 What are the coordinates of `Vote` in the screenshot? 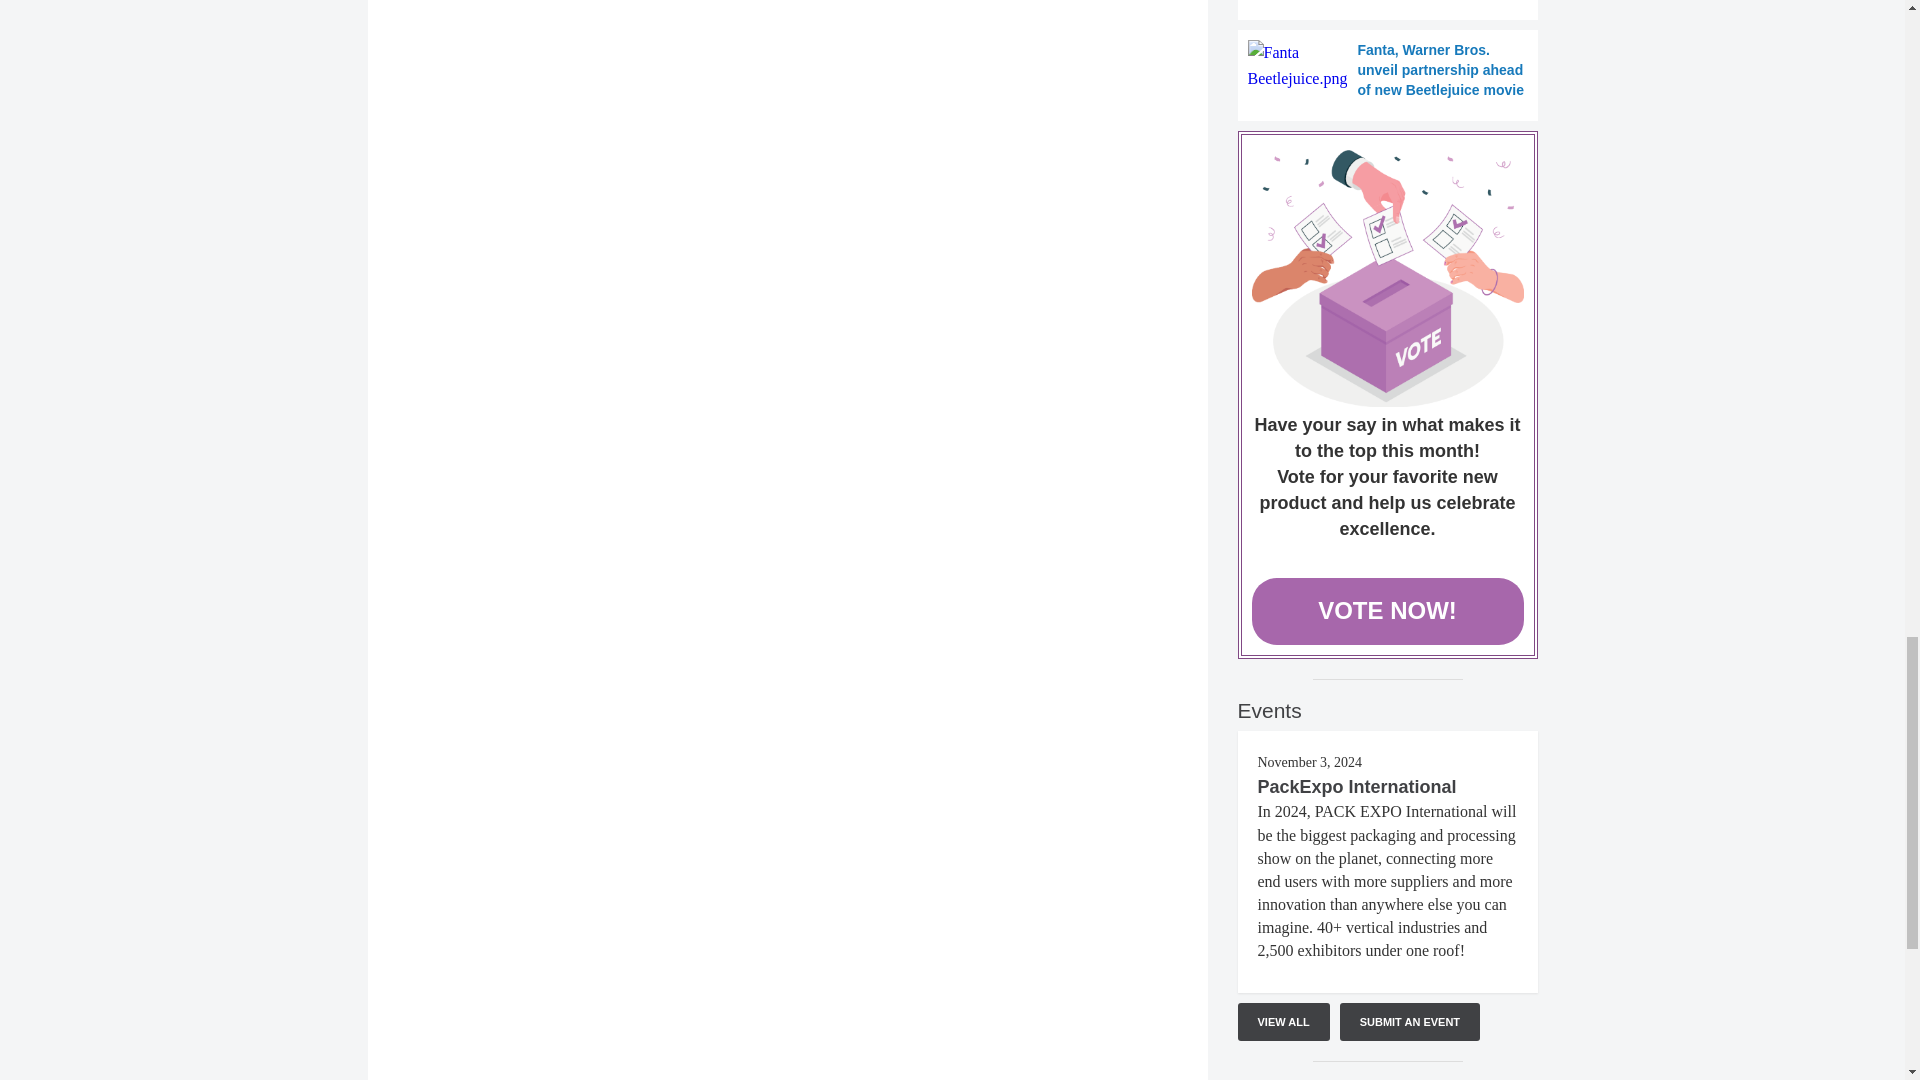 It's located at (1388, 278).